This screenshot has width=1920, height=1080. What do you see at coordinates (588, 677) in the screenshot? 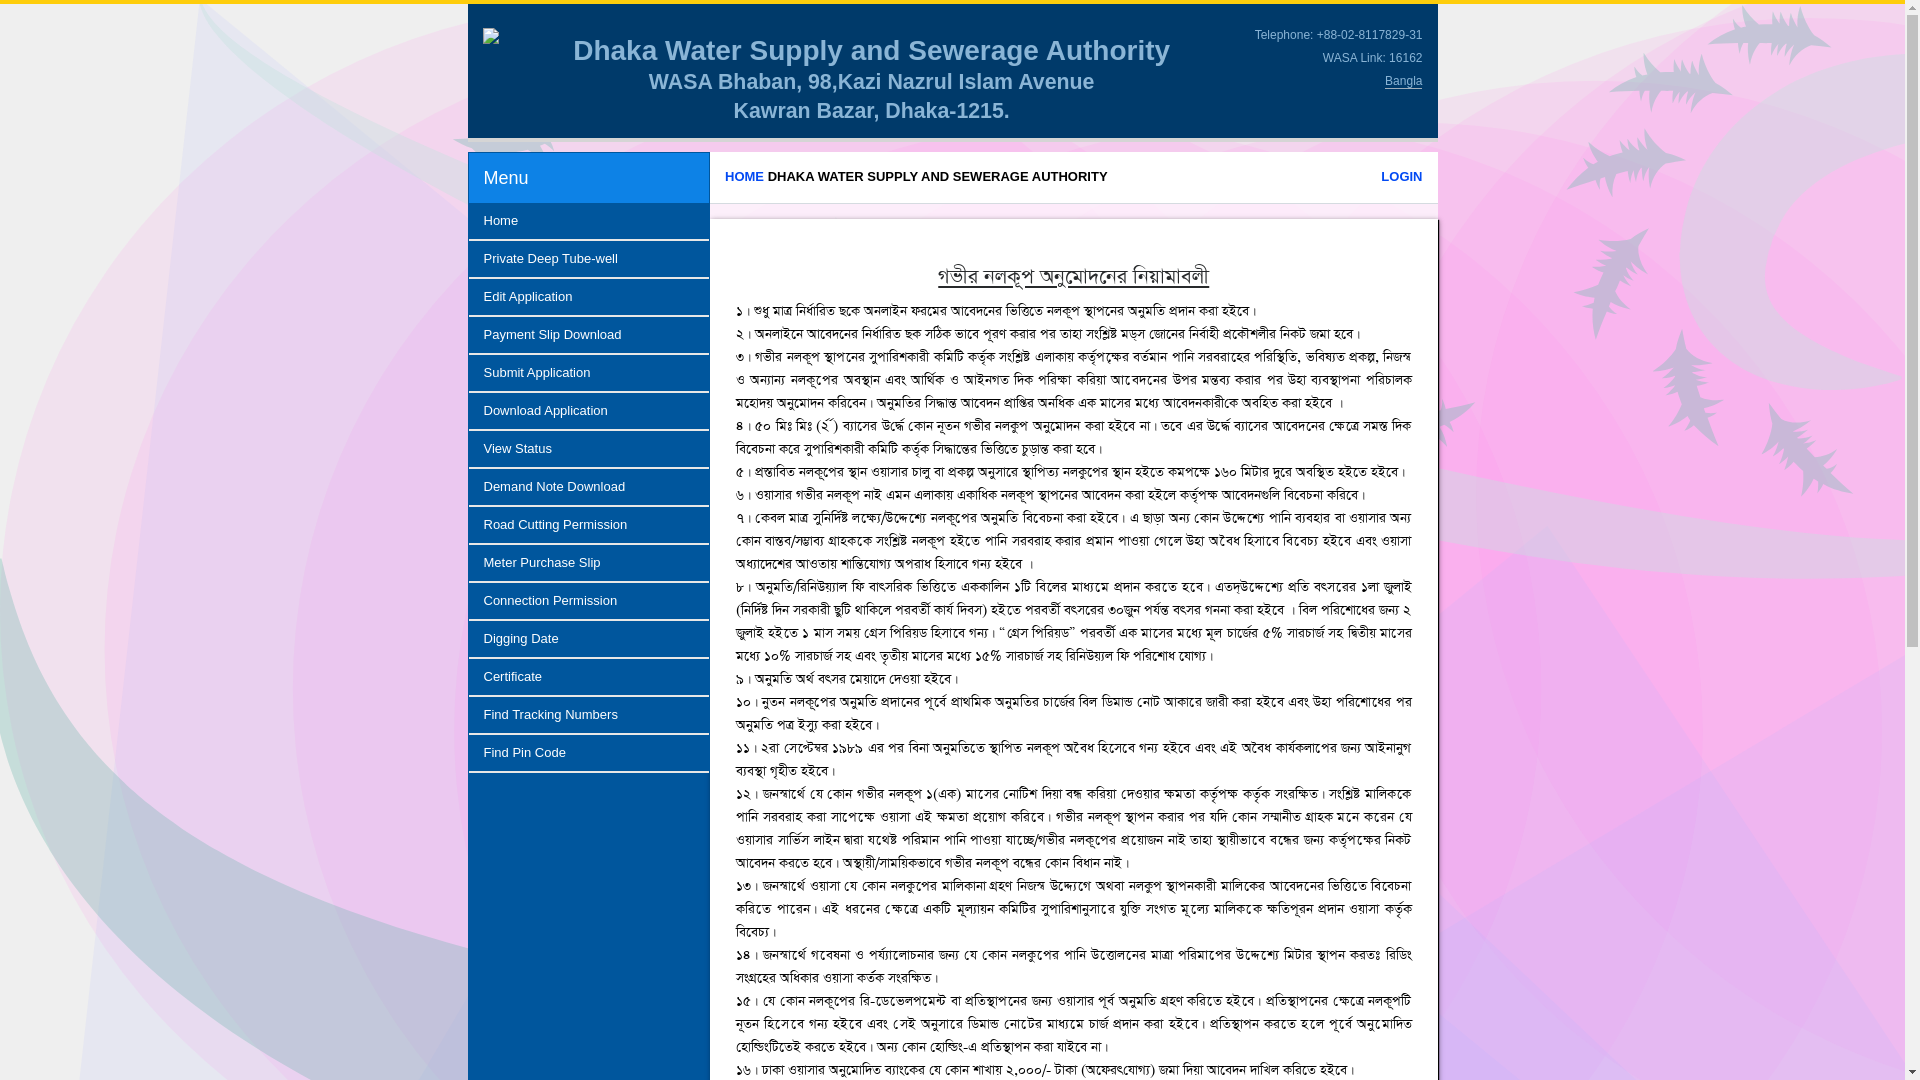
I see `Certificate` at bounding box center [588, 677].